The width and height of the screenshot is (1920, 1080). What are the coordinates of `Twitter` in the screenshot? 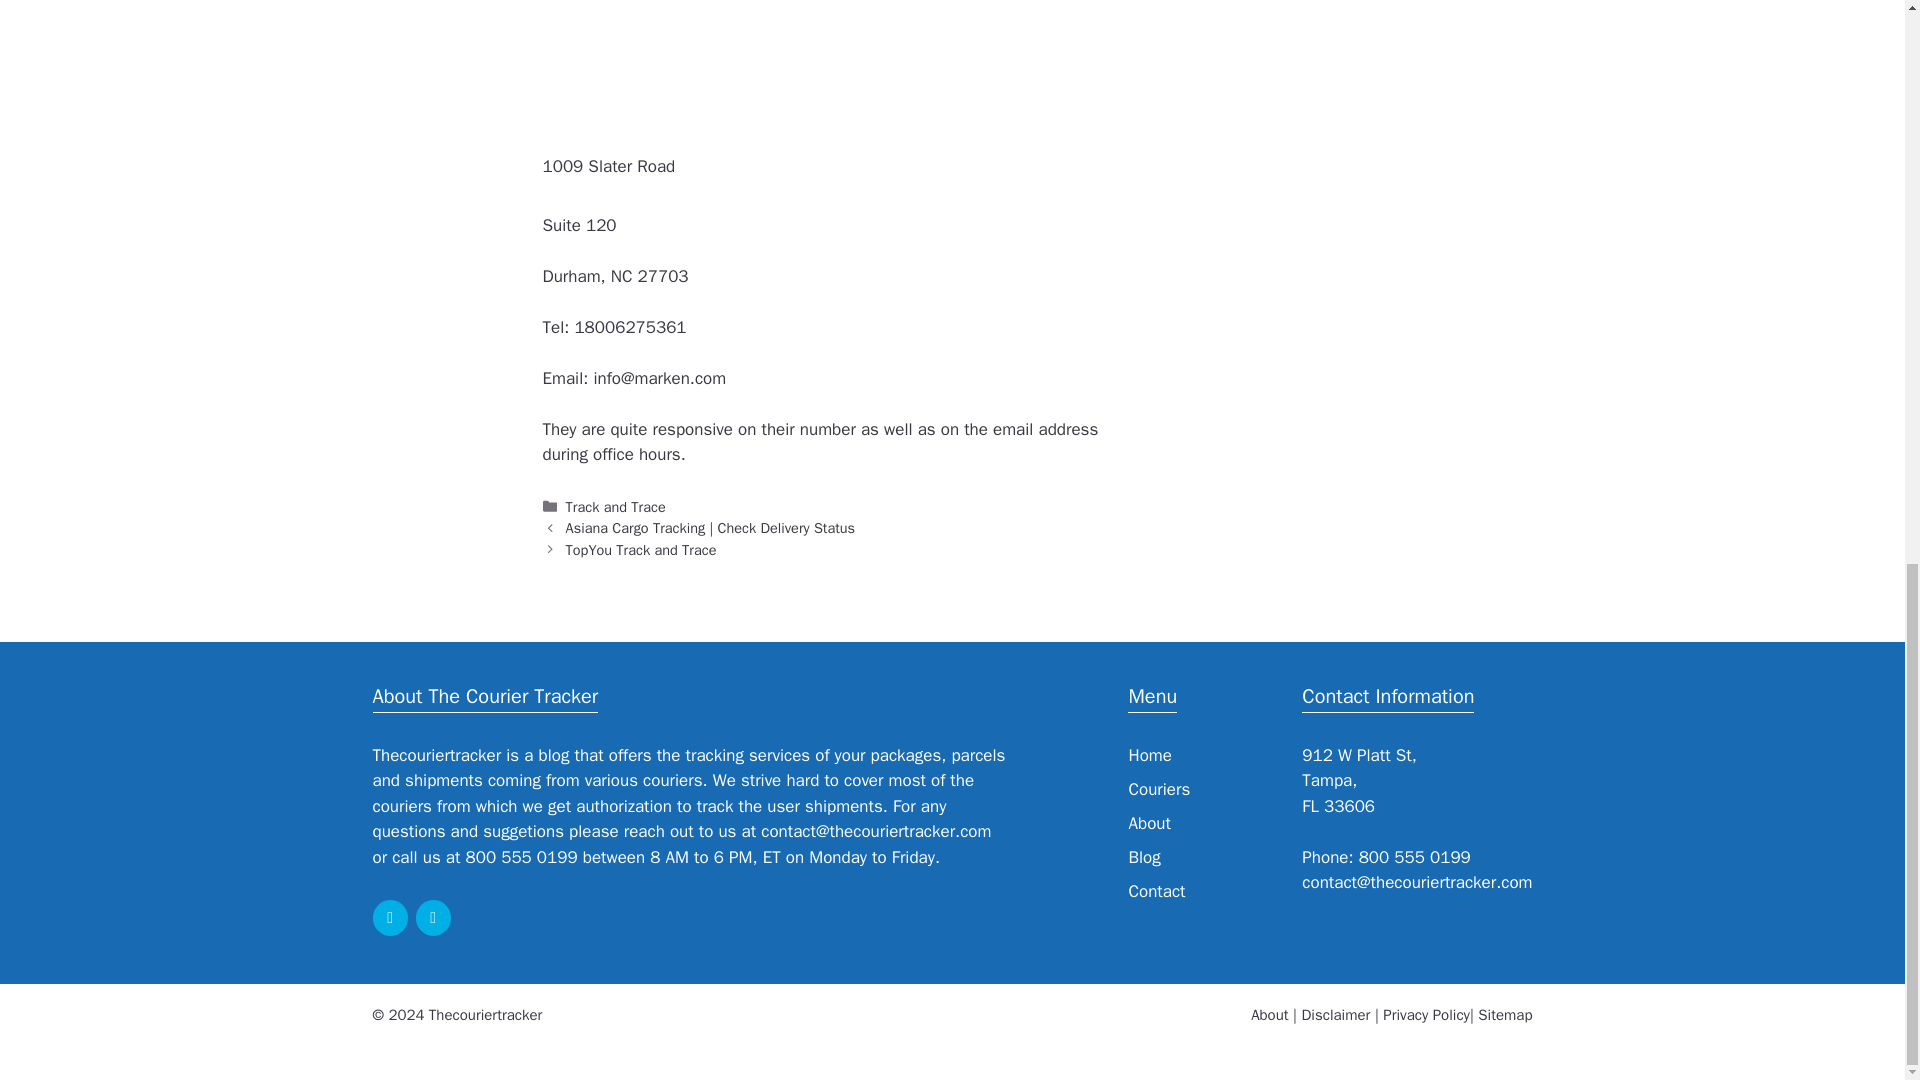 It's located at (434, 918).